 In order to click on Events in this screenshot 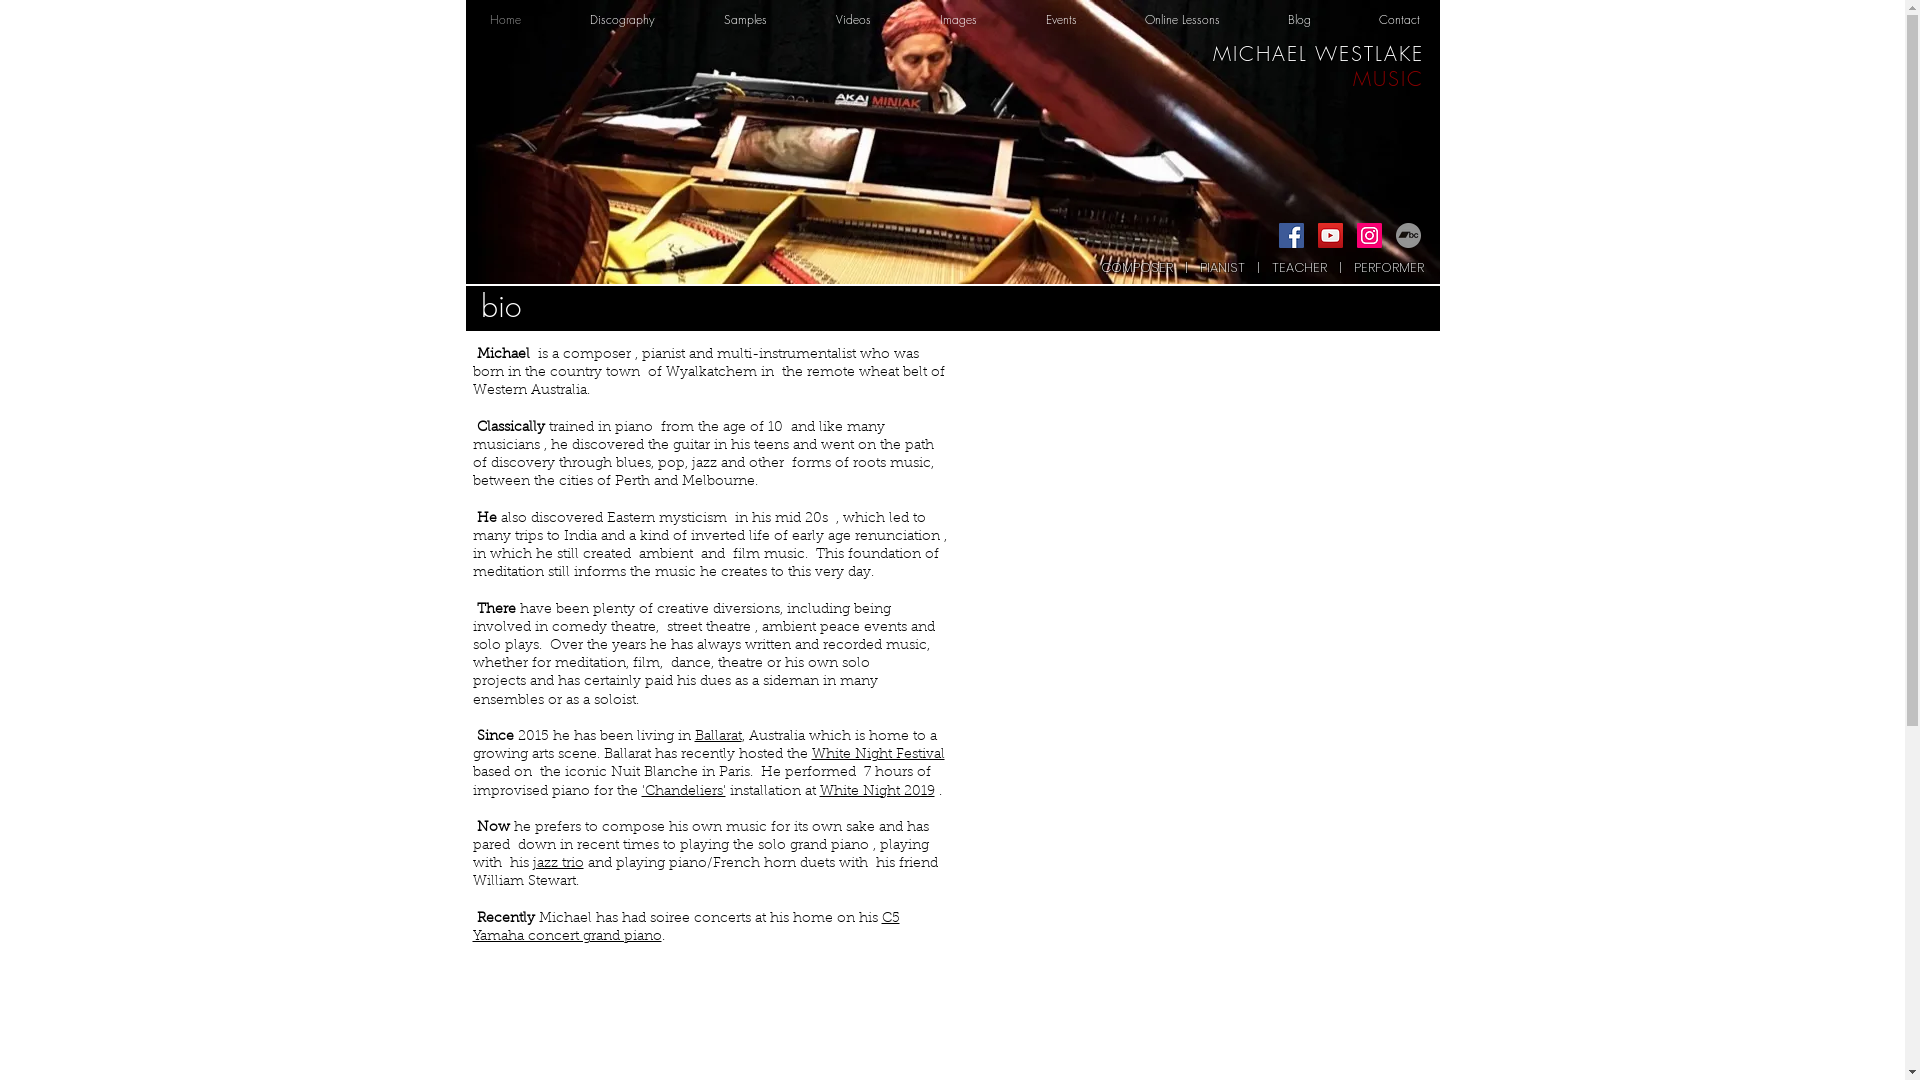, I will do `click(1080, 20)`.